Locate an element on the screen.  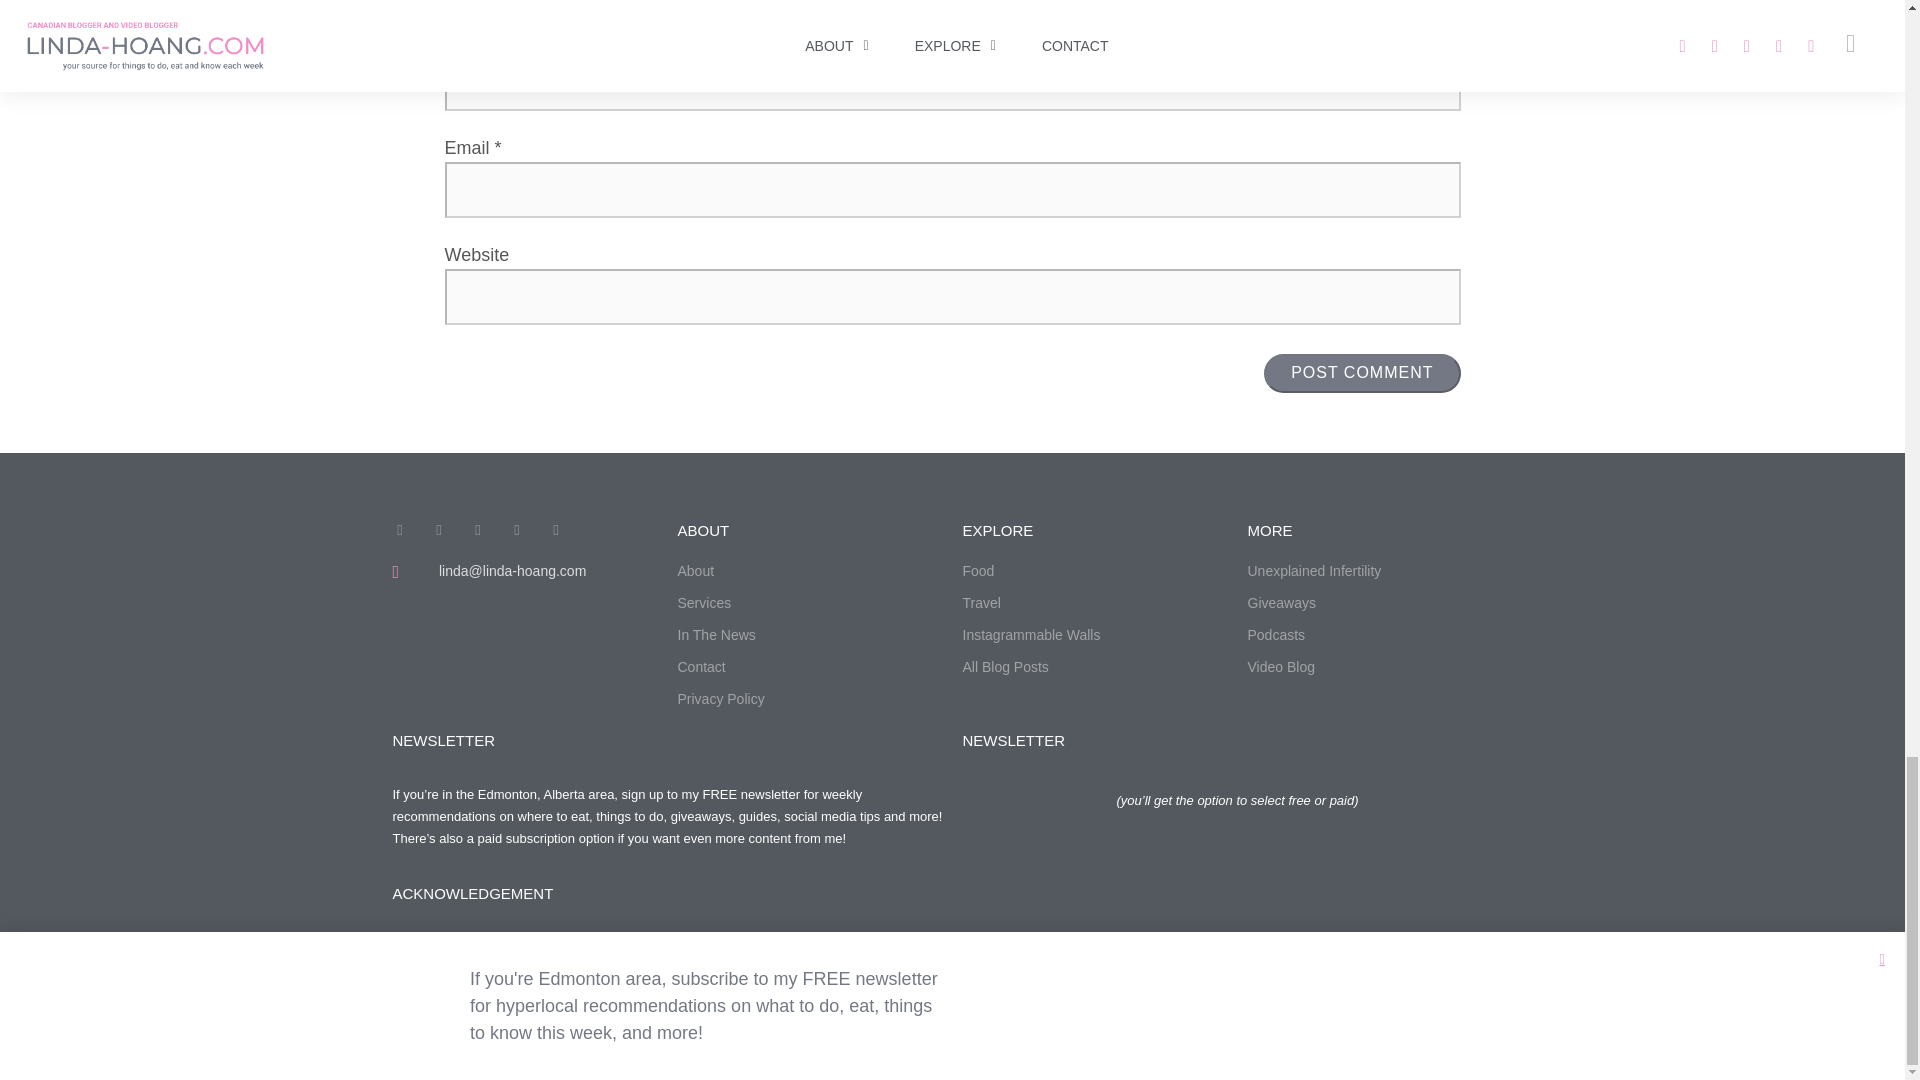
Post Comment is located at coordinates (1361, 373).